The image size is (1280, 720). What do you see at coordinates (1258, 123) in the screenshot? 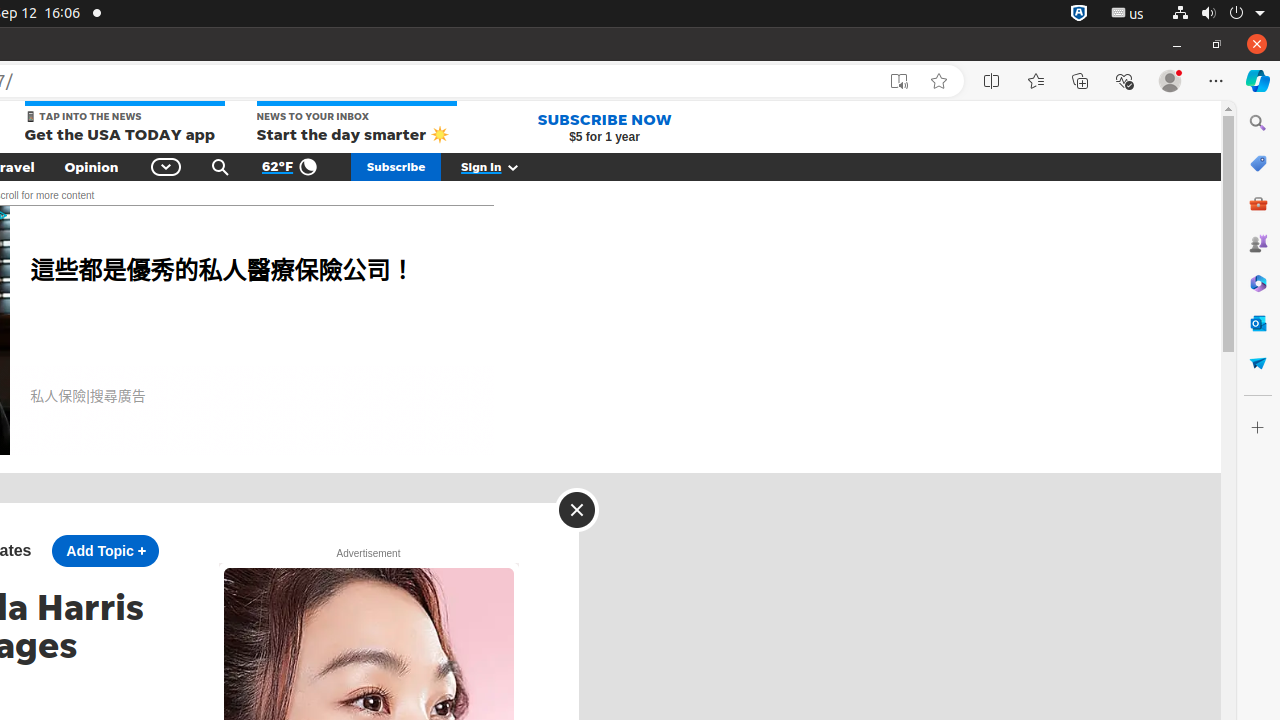
I see `Search` at bounding box center [1258, 123].